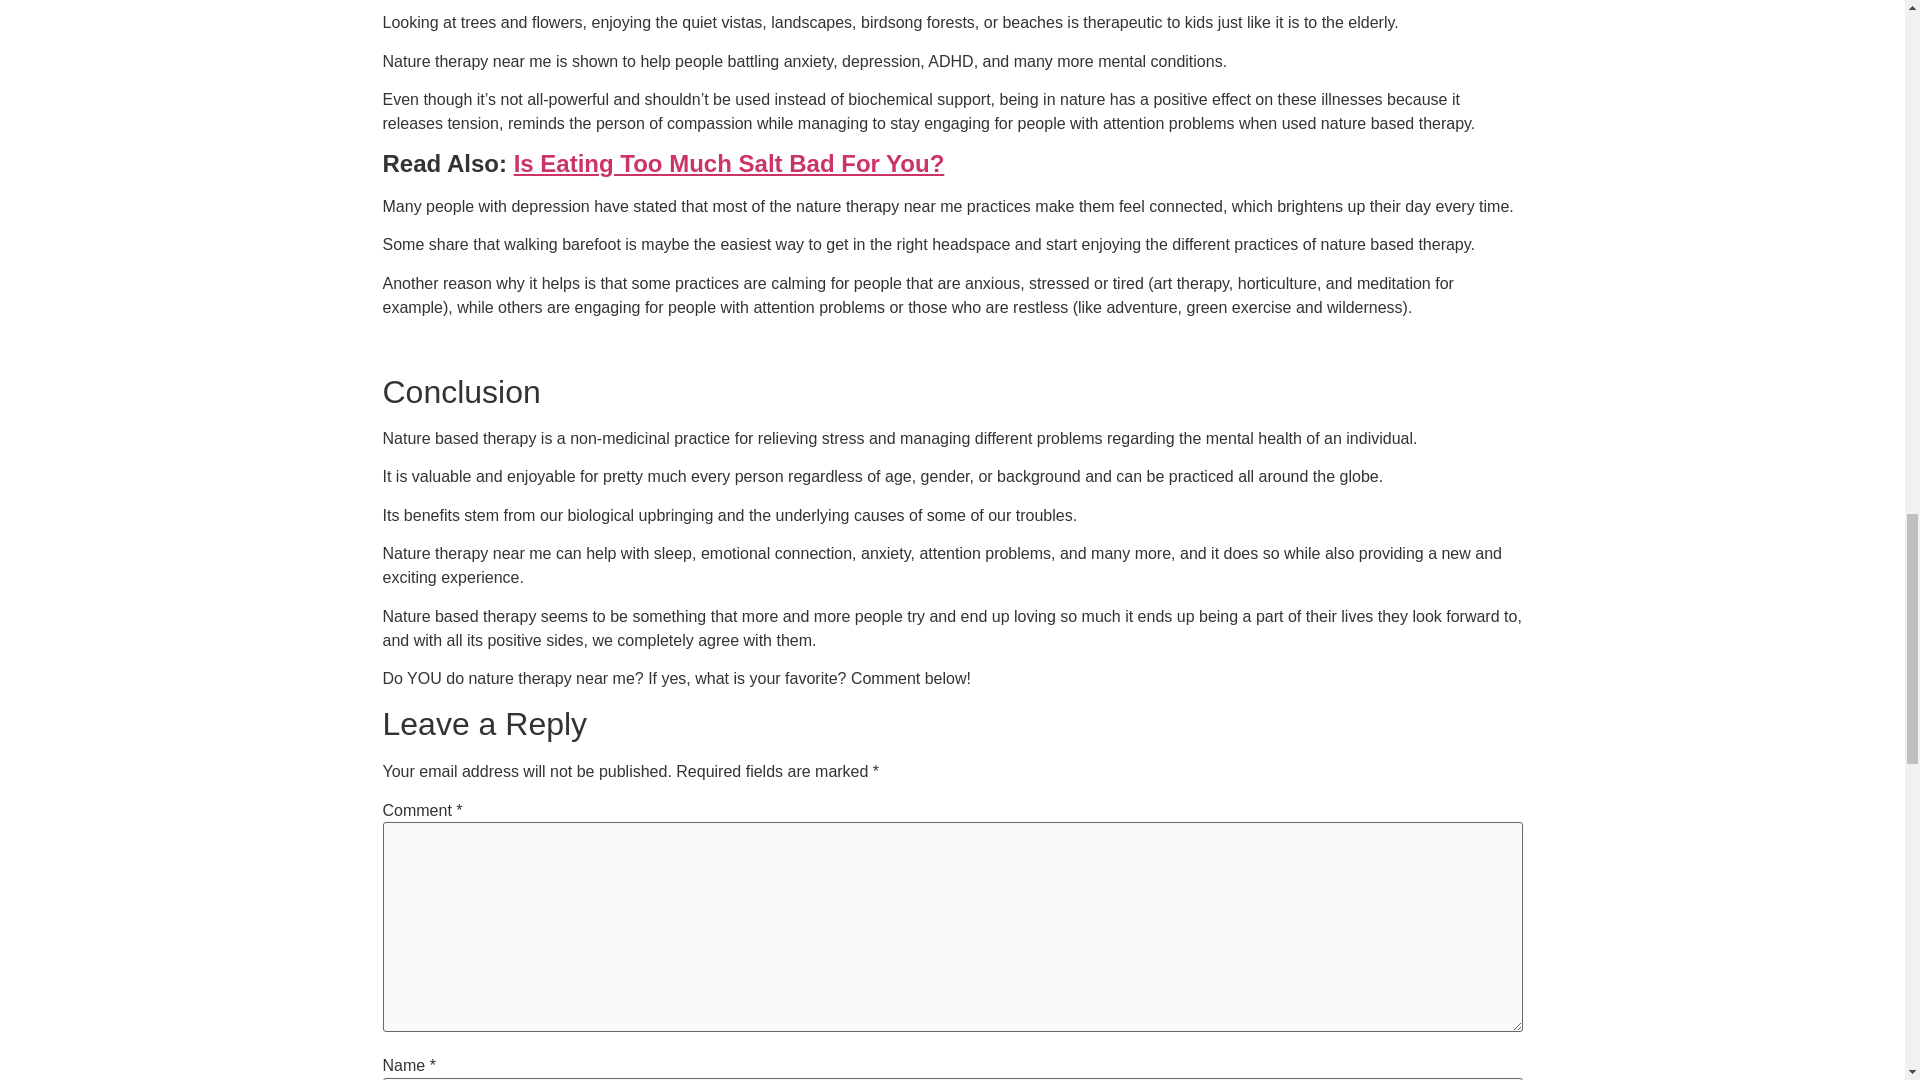  Describe the element at coordinates (729, 164) in the screenshot. I see `Is Eating Too Much Salt Bad For You?` at that location.